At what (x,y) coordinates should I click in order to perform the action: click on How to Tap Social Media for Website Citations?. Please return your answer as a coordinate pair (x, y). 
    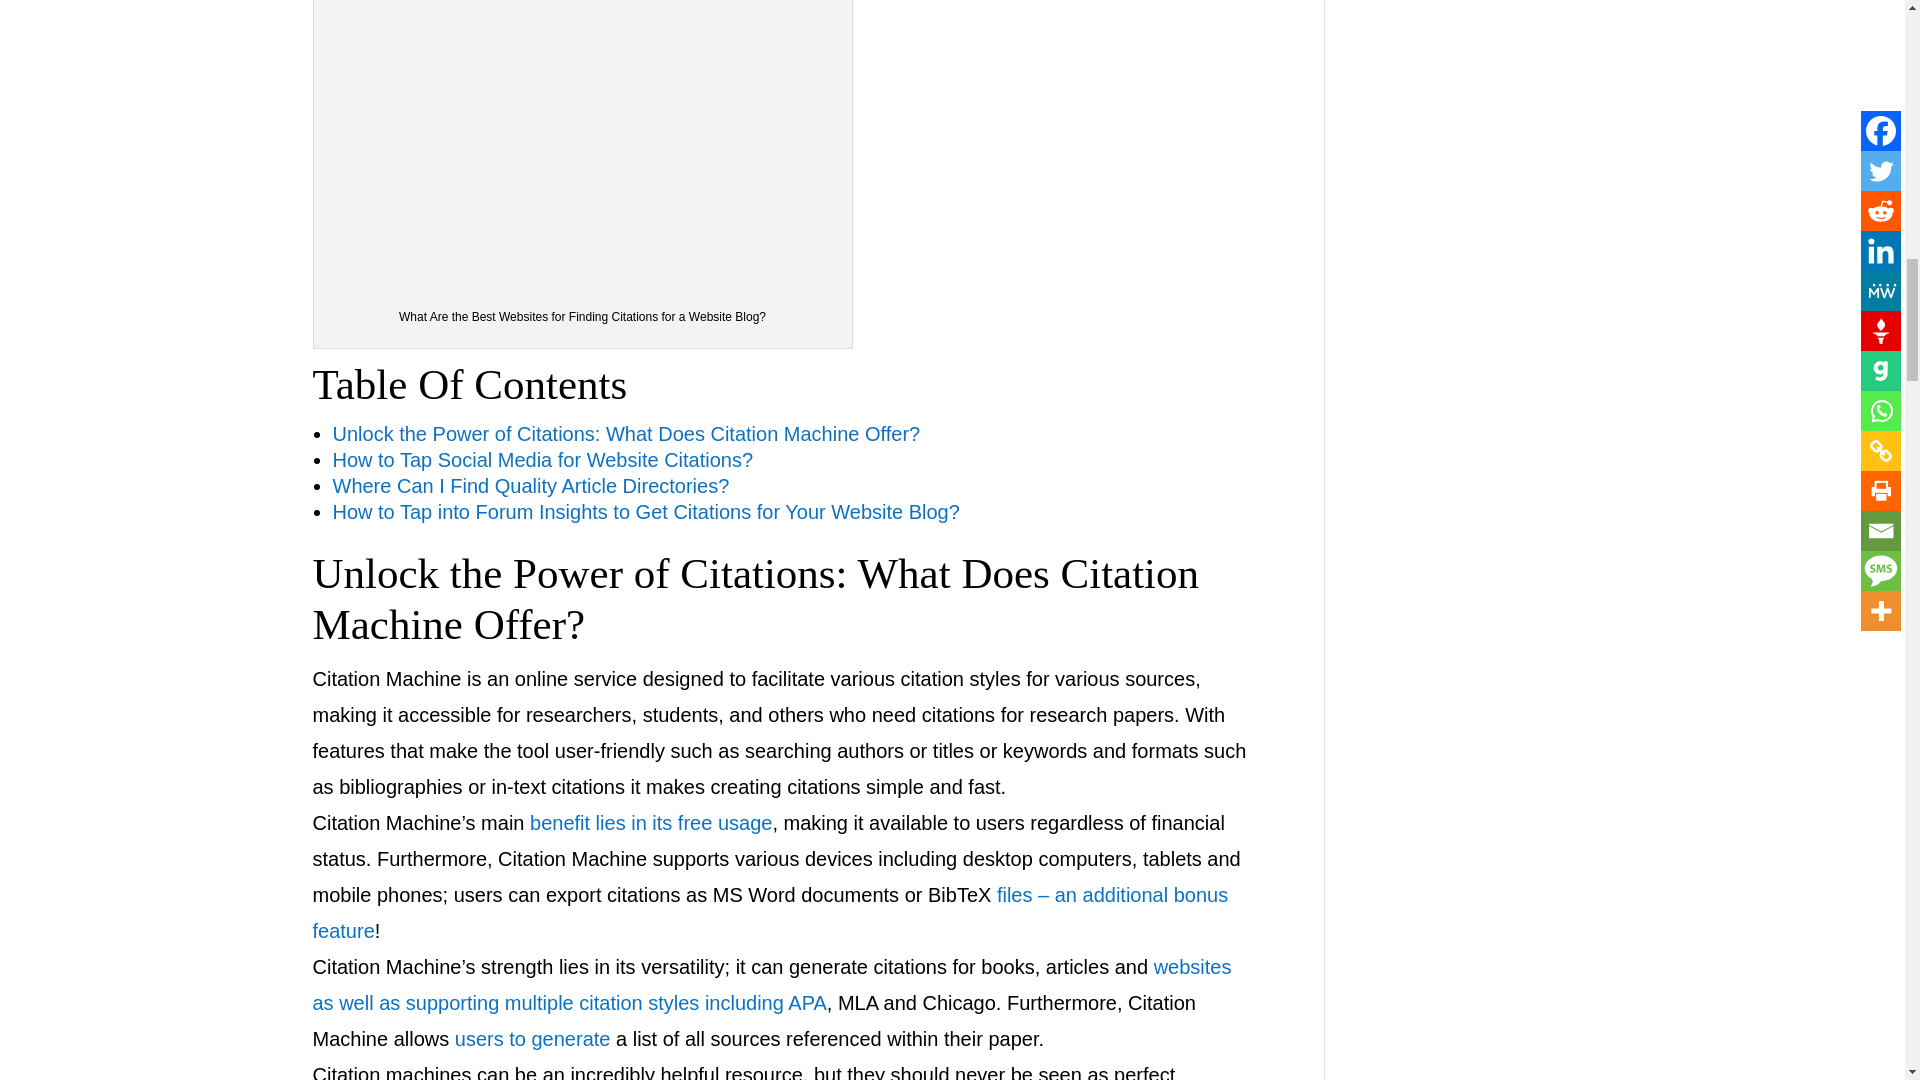
    Looking at the image, I should click on (542, 460).